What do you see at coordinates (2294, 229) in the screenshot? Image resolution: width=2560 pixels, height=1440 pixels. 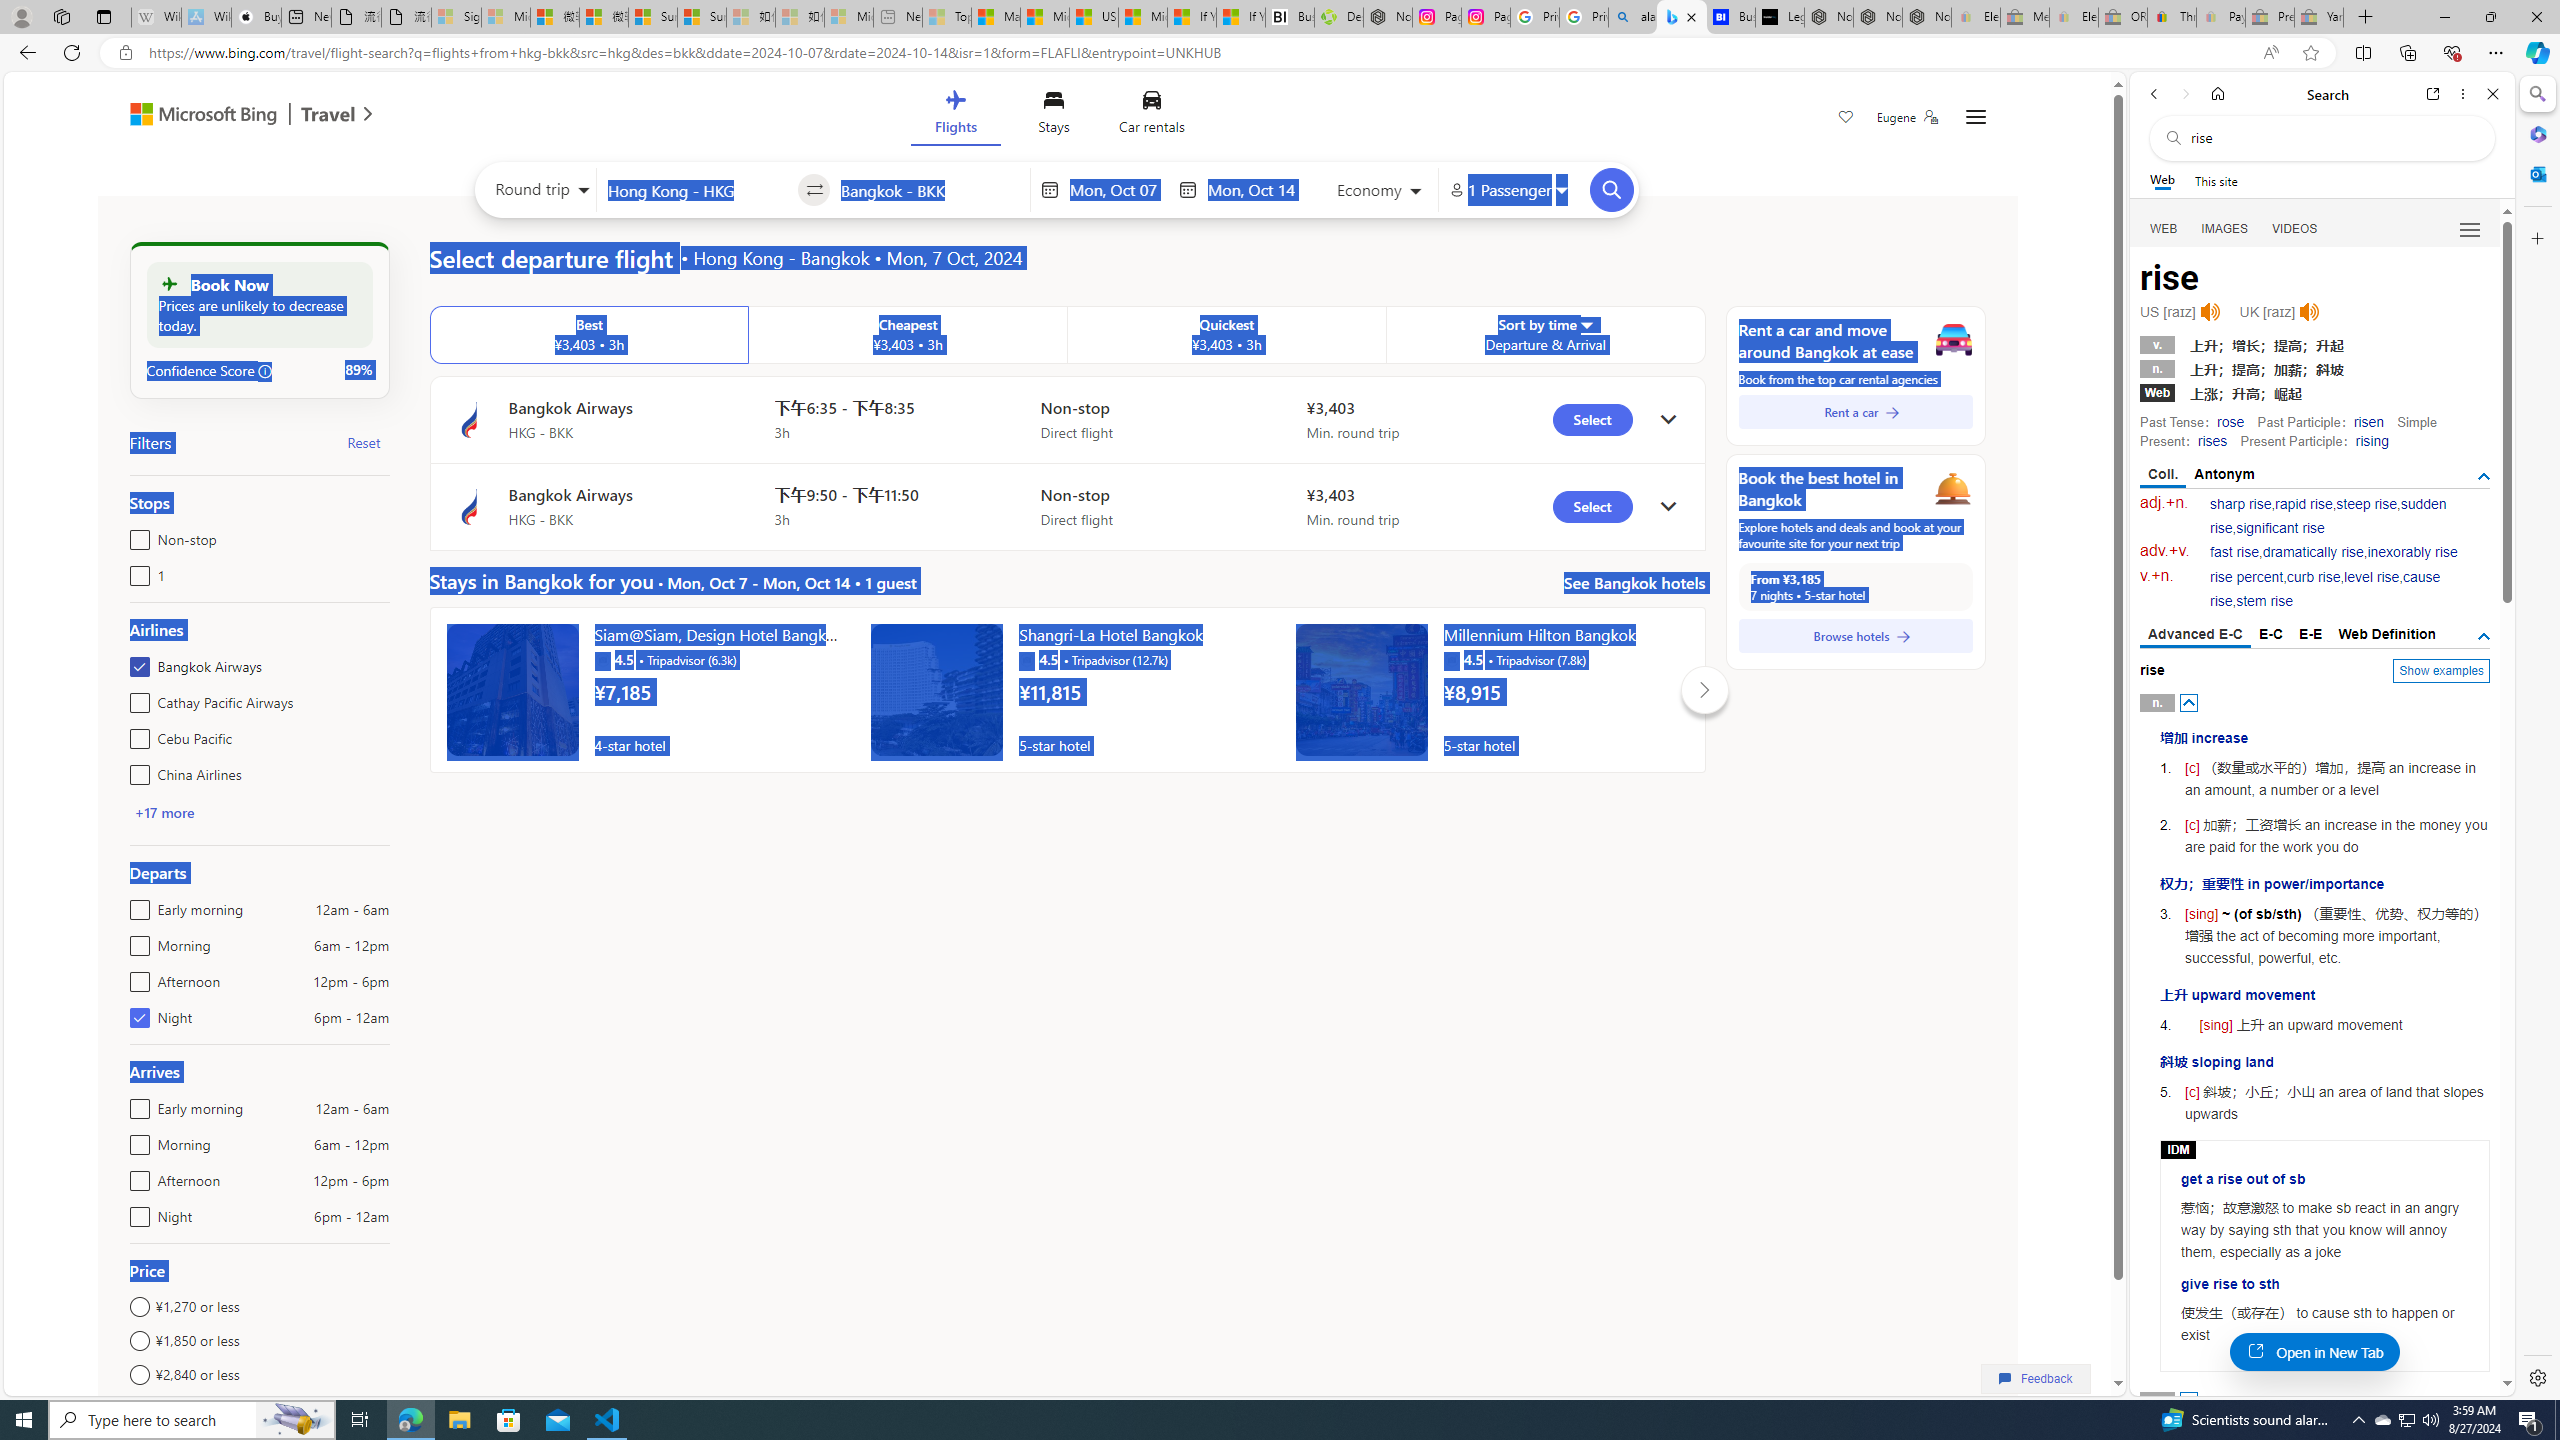 I see `VIDEOS` at bounding box center [2294, 229].